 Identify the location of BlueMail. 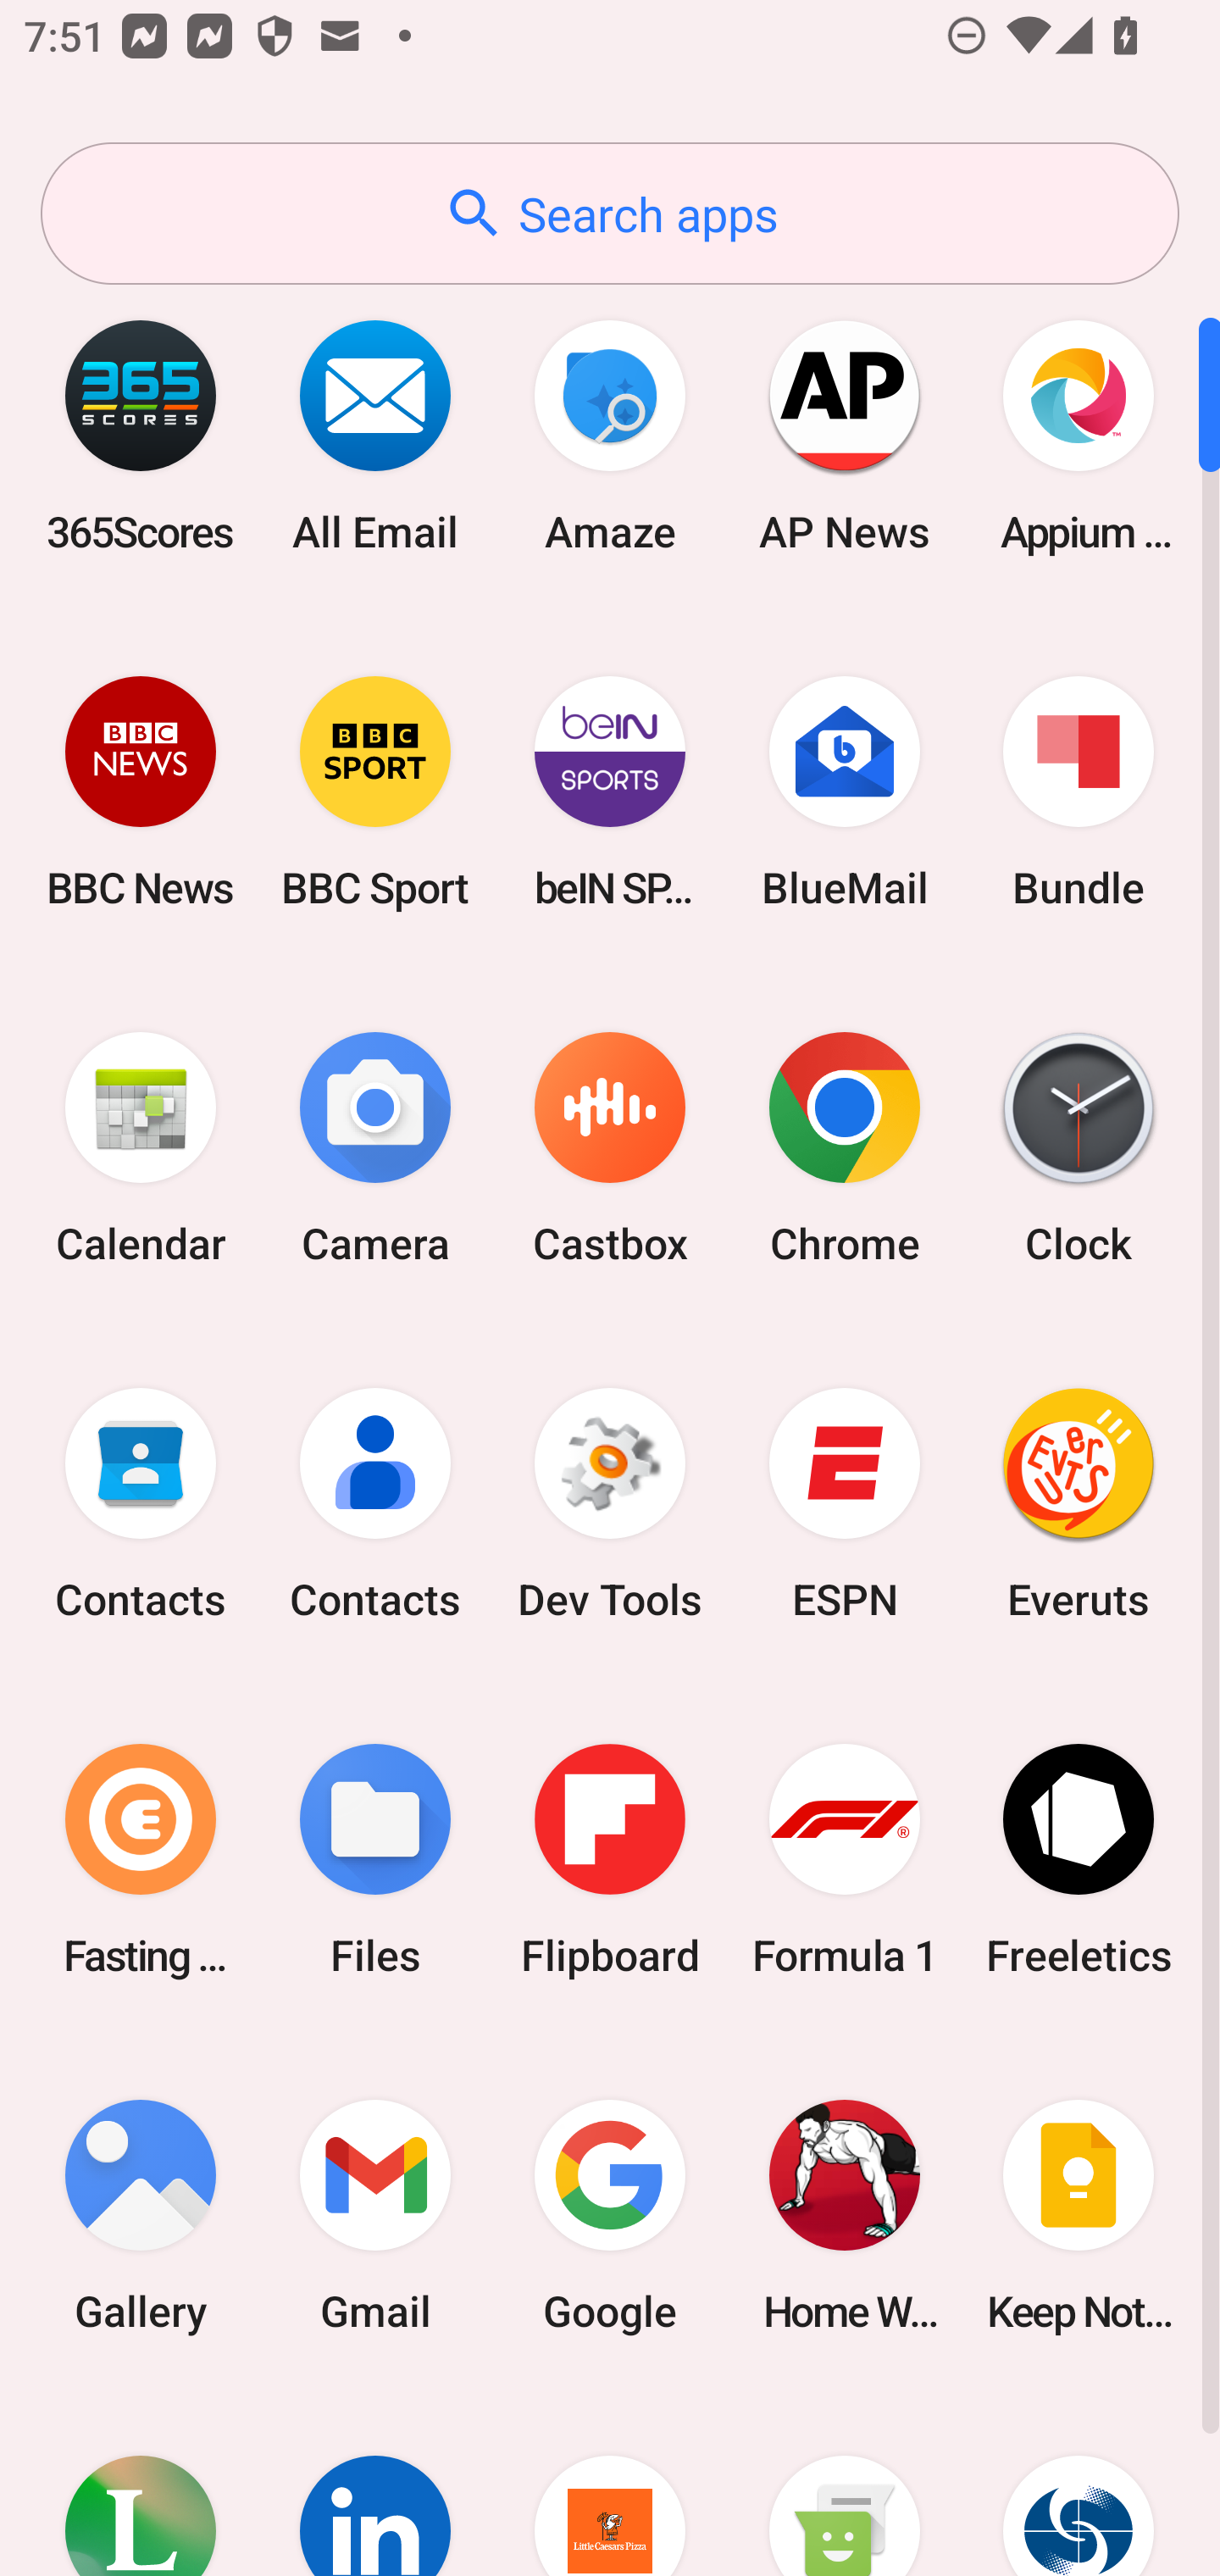
(844, 791).